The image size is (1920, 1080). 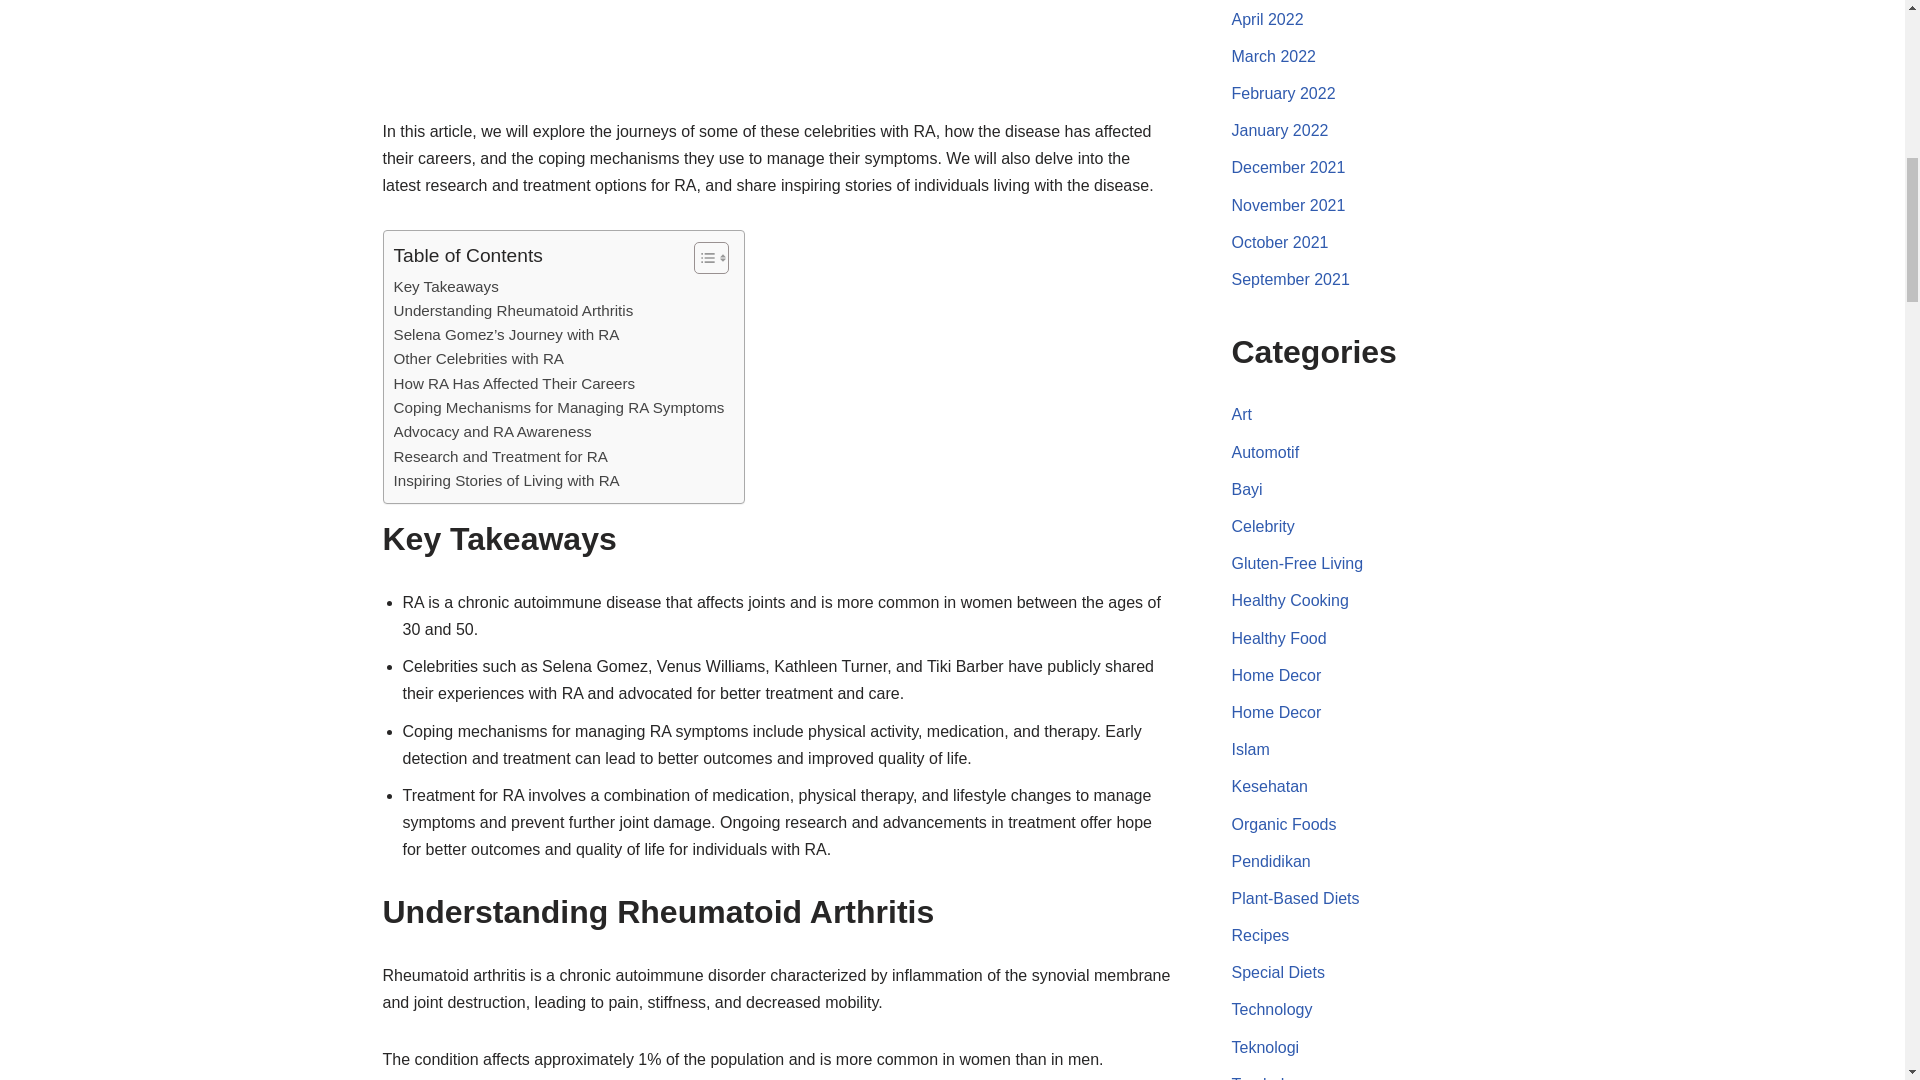 I want to click on Other Celebrities with RA, so click(x=478, y=358).